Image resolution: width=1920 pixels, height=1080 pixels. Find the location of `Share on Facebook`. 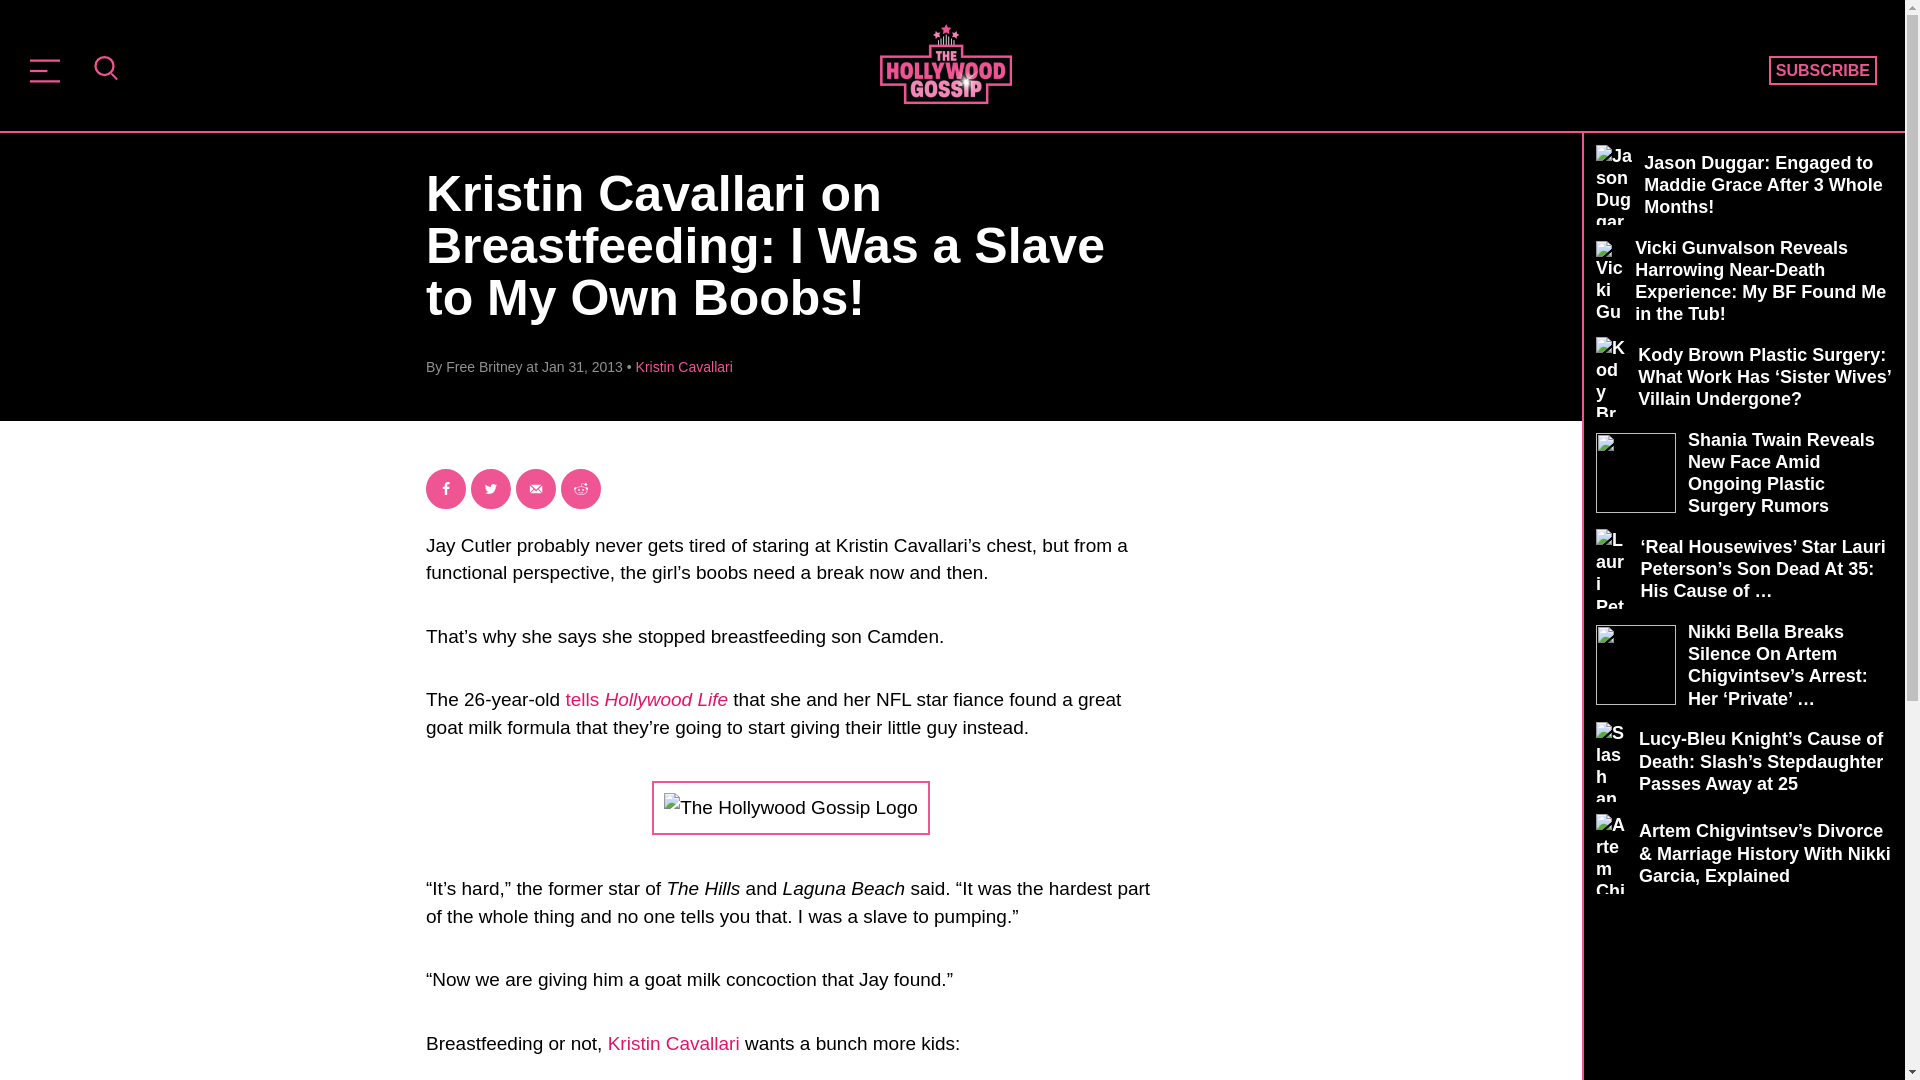

Share on Facebook is located at coordinates (446, 488).